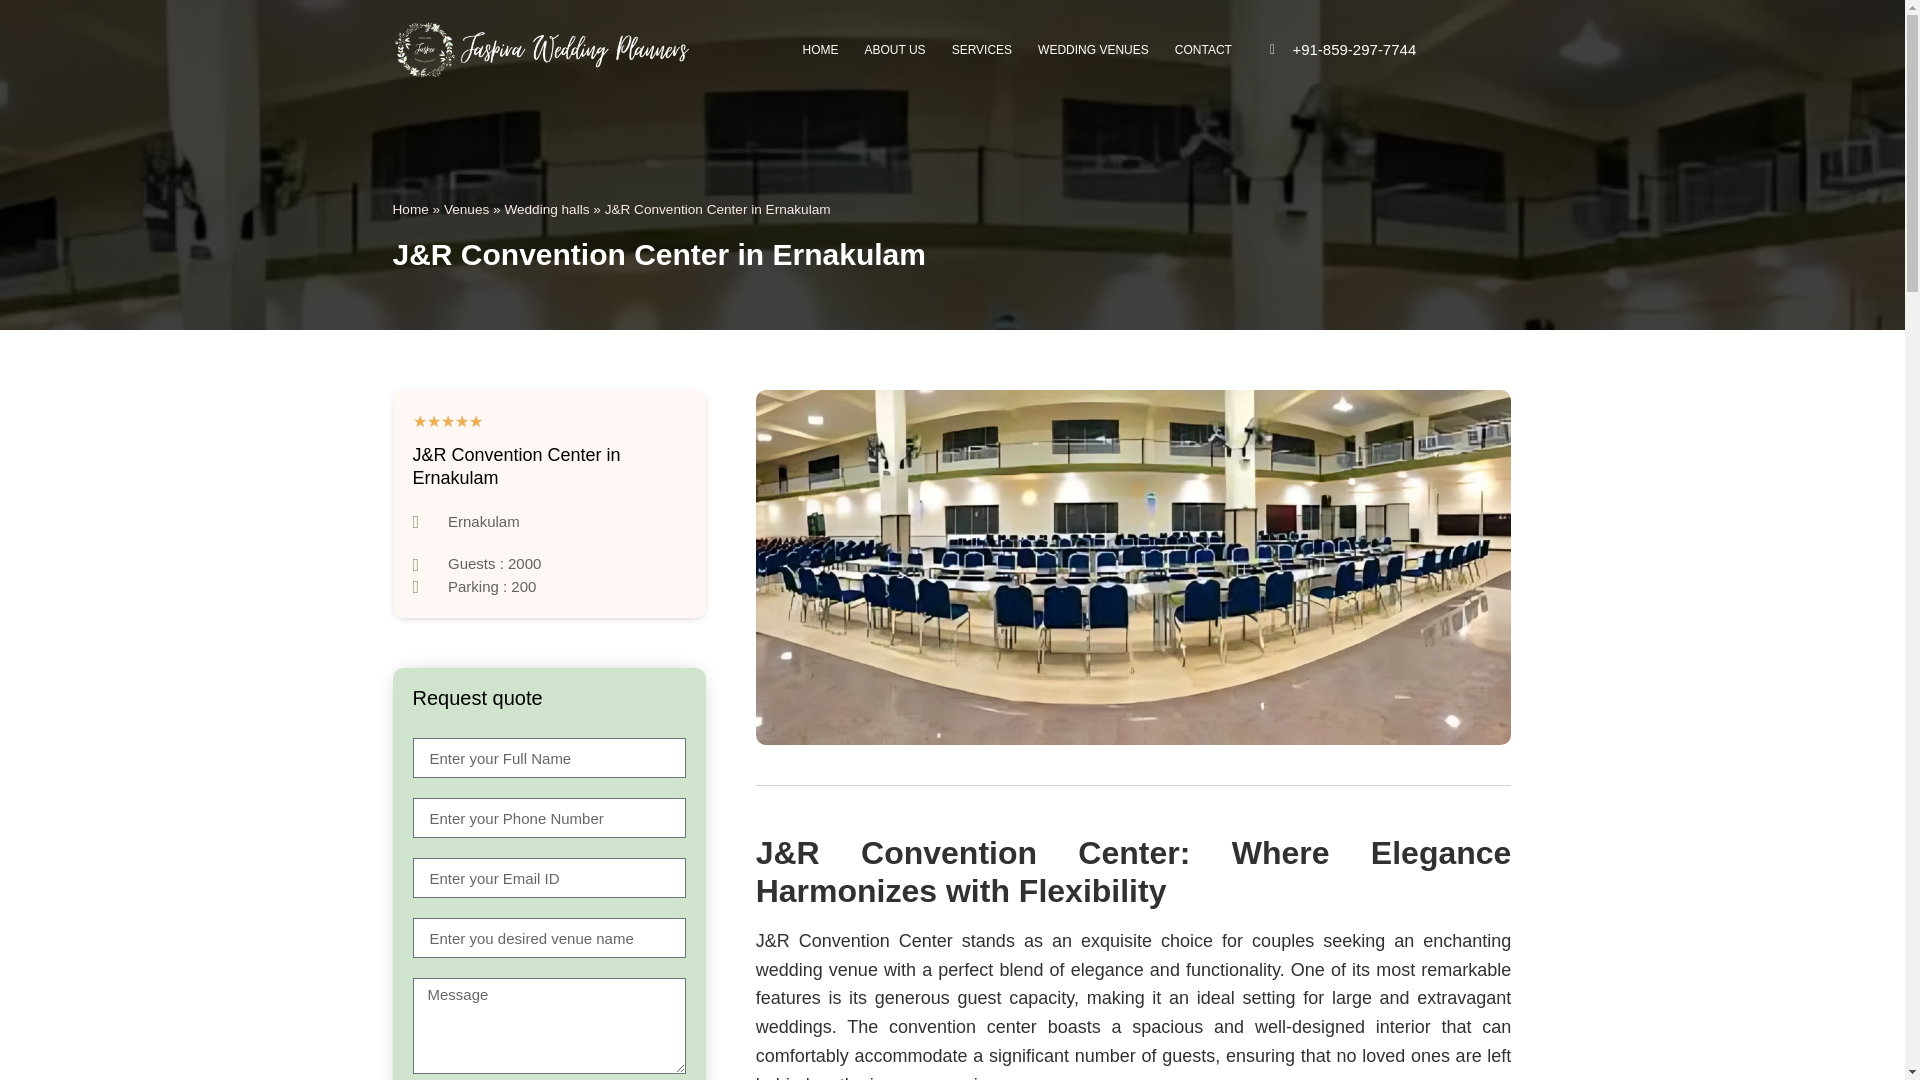 The height and width of the screenshot is (1080, 1920). I want to click on ABOUT US, so click(895, 50).